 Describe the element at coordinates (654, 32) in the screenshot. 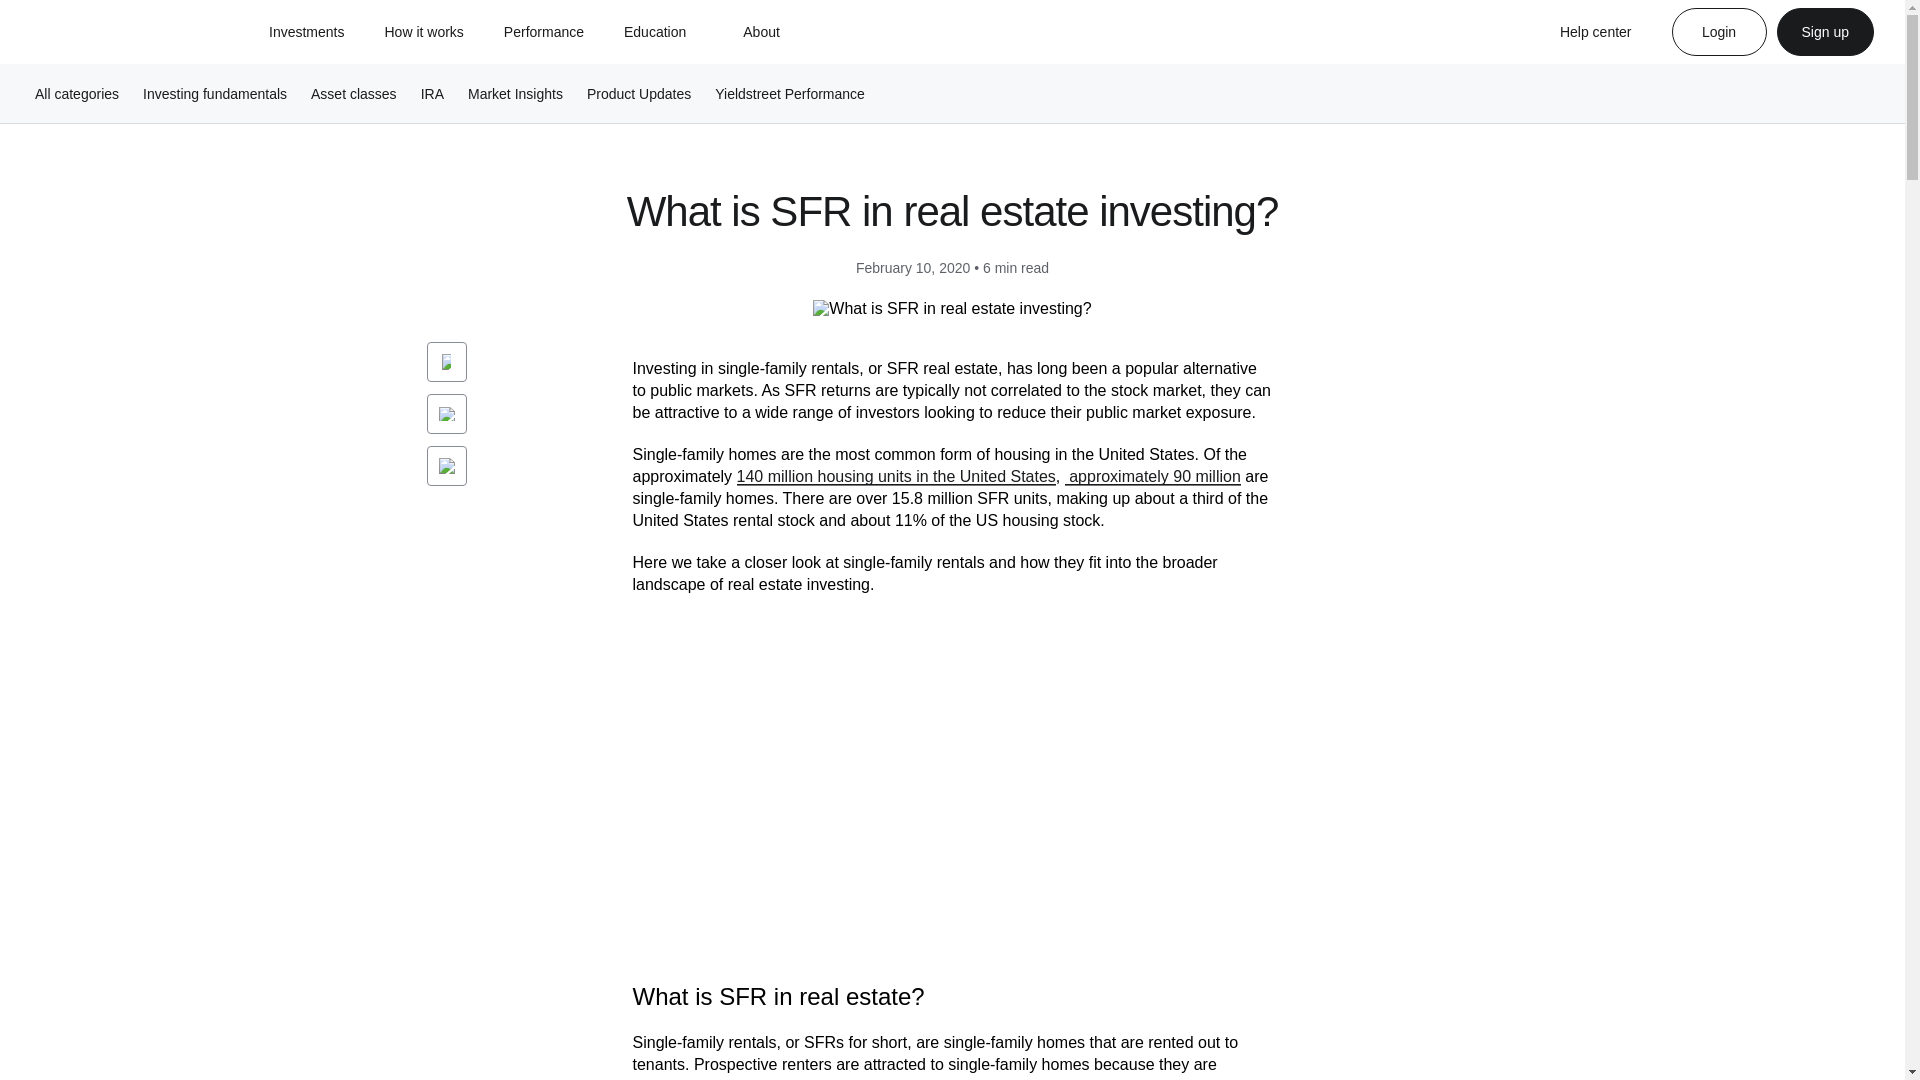

I see `Education` at that location.